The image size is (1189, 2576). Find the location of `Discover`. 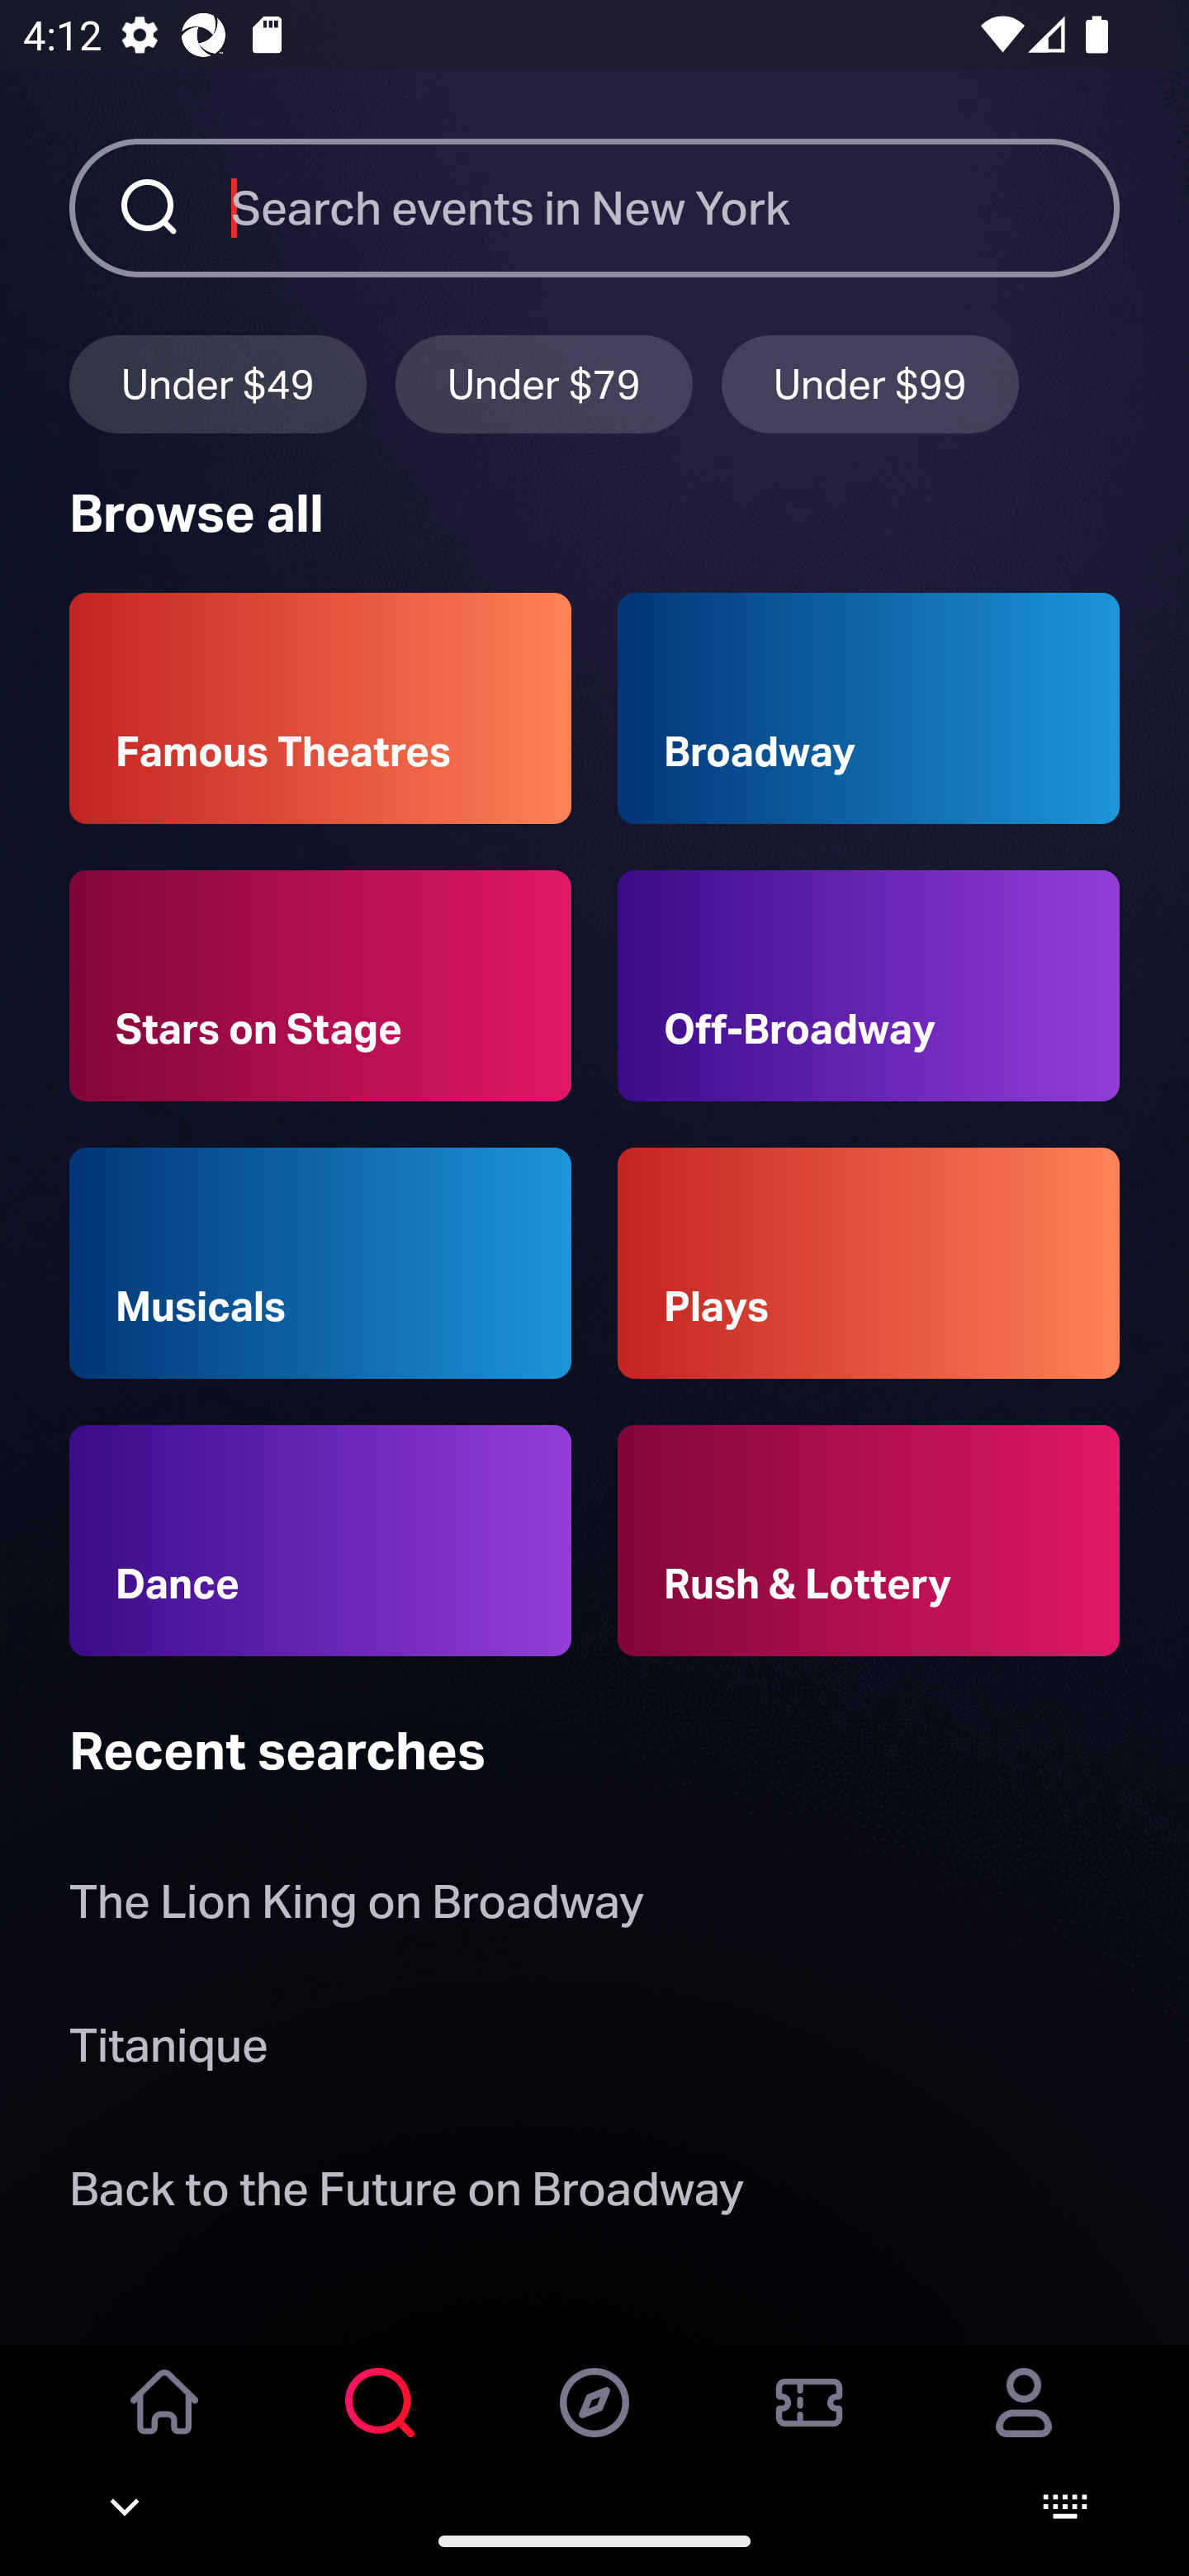

Discover is located at coordinates (594, 2425).